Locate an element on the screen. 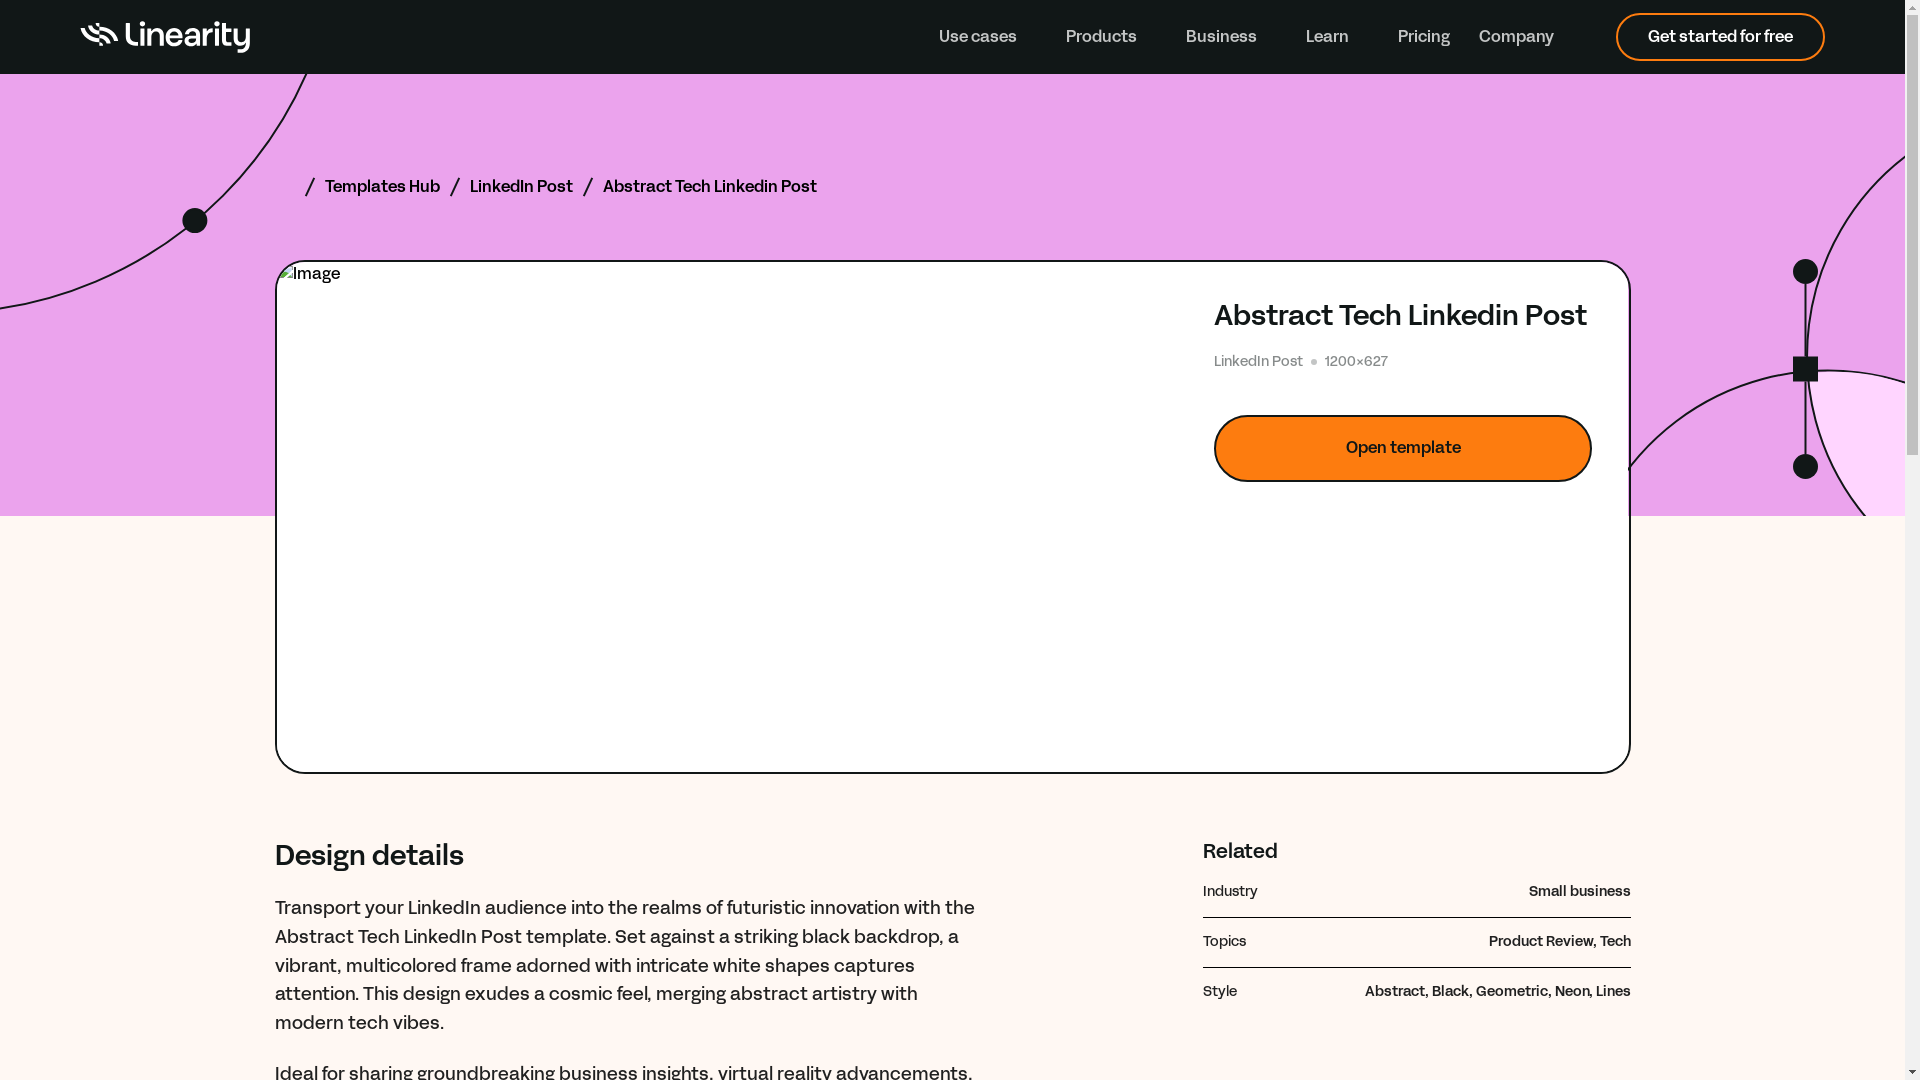 This screenshot has height=1080, width=1920. Get started for free is located at coordinates (1720, 36).